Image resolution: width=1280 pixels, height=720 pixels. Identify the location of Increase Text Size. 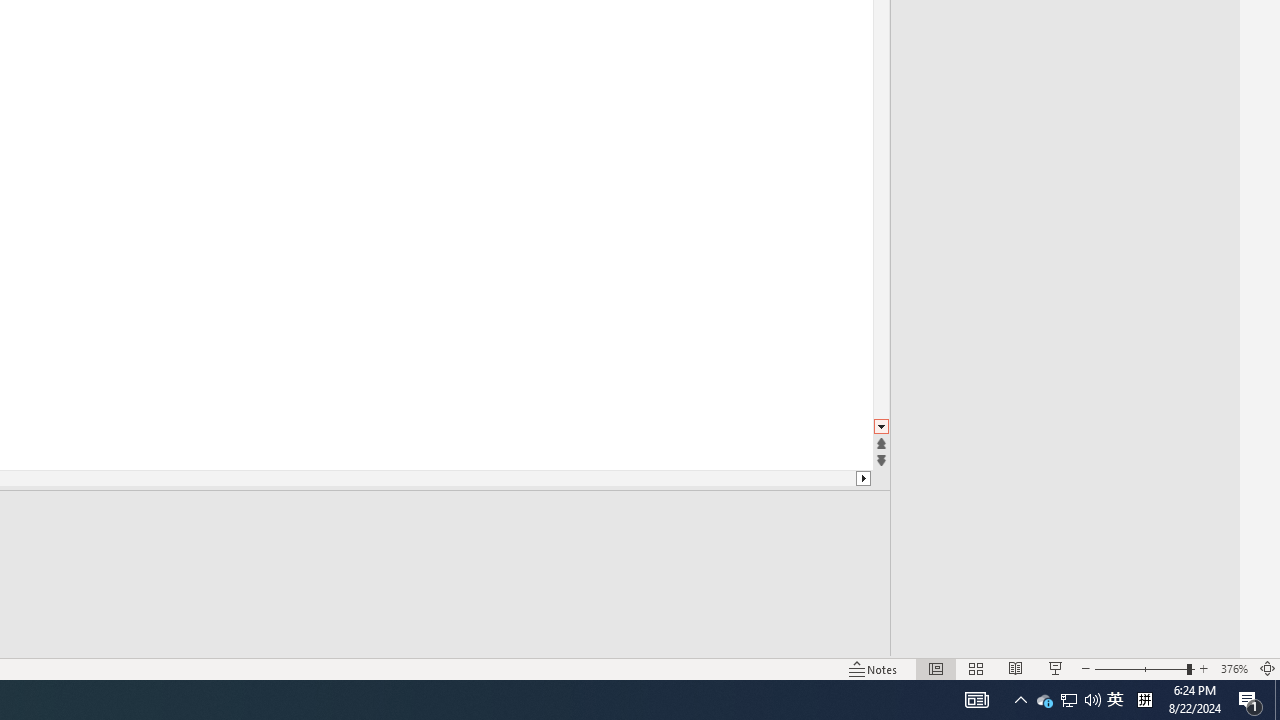
(1204, 640).